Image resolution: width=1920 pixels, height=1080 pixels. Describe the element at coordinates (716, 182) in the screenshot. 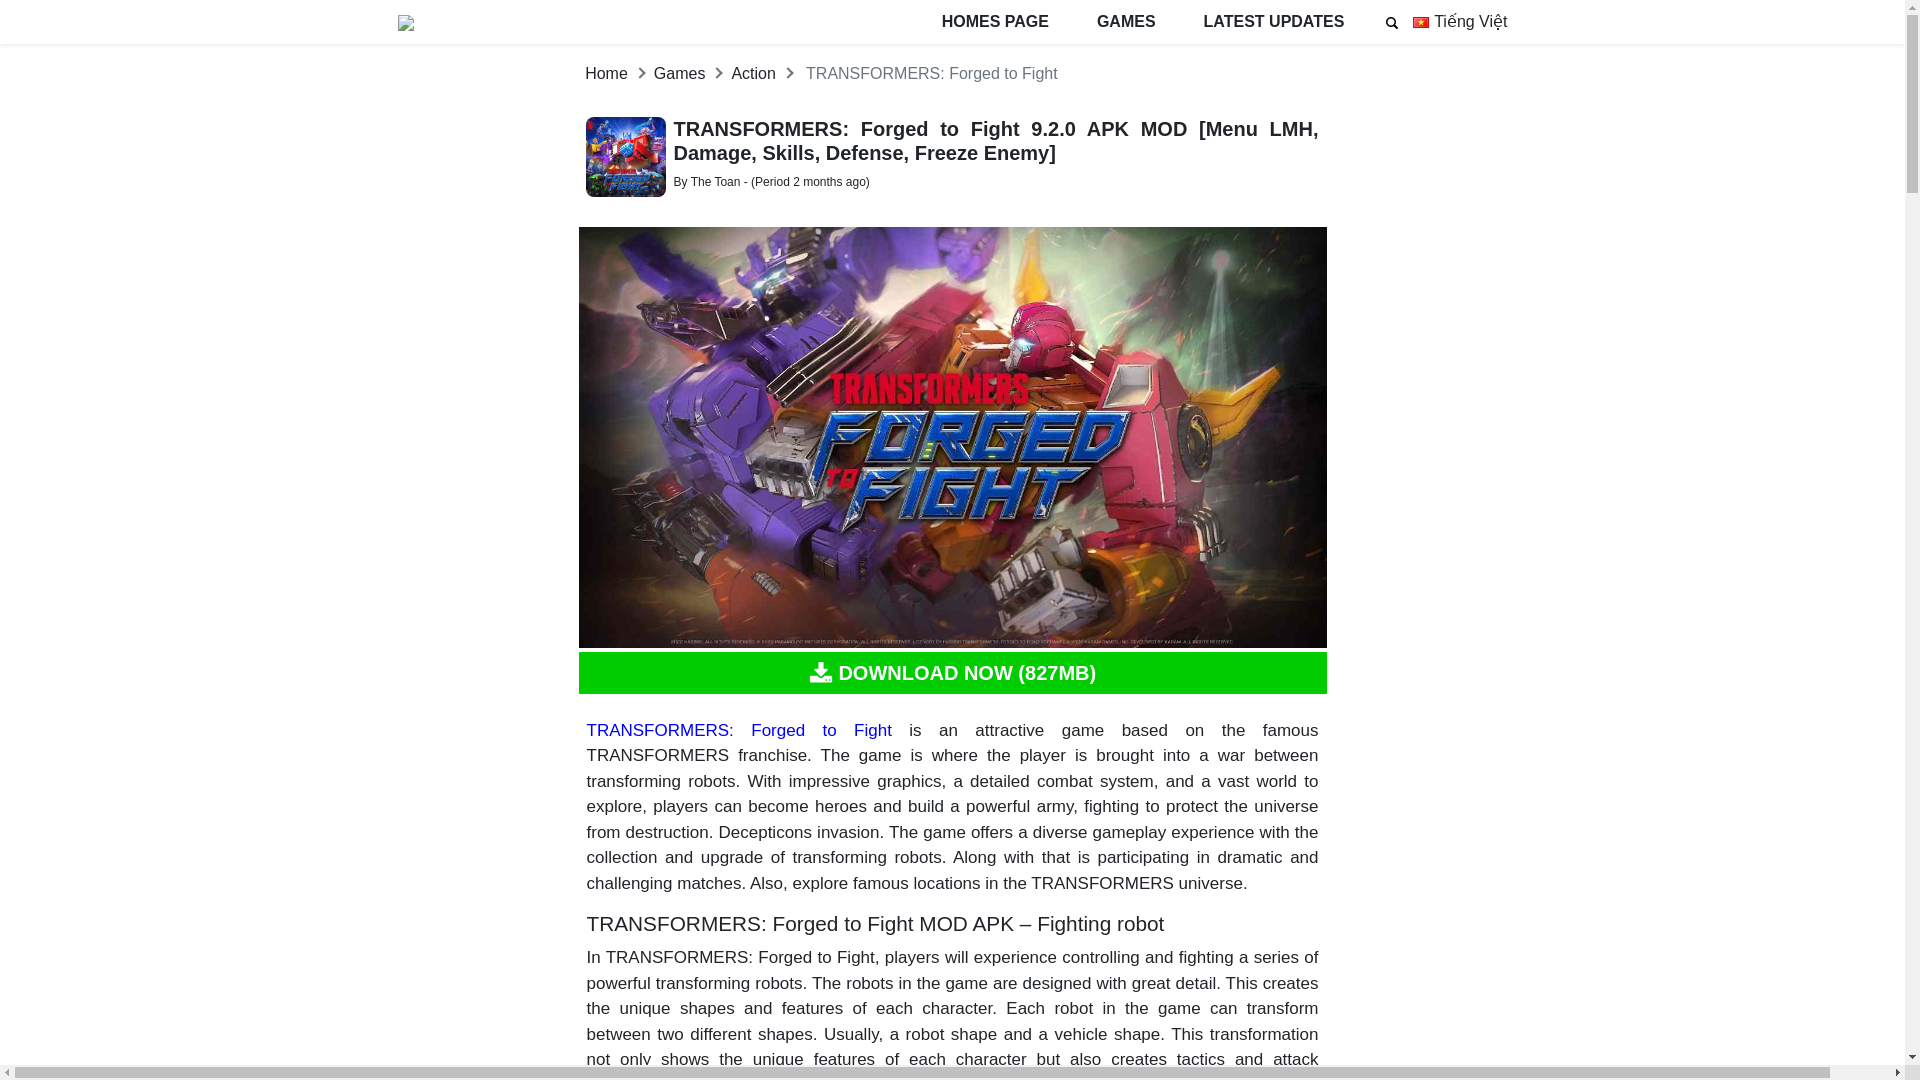

I see `The Toan` at that location.